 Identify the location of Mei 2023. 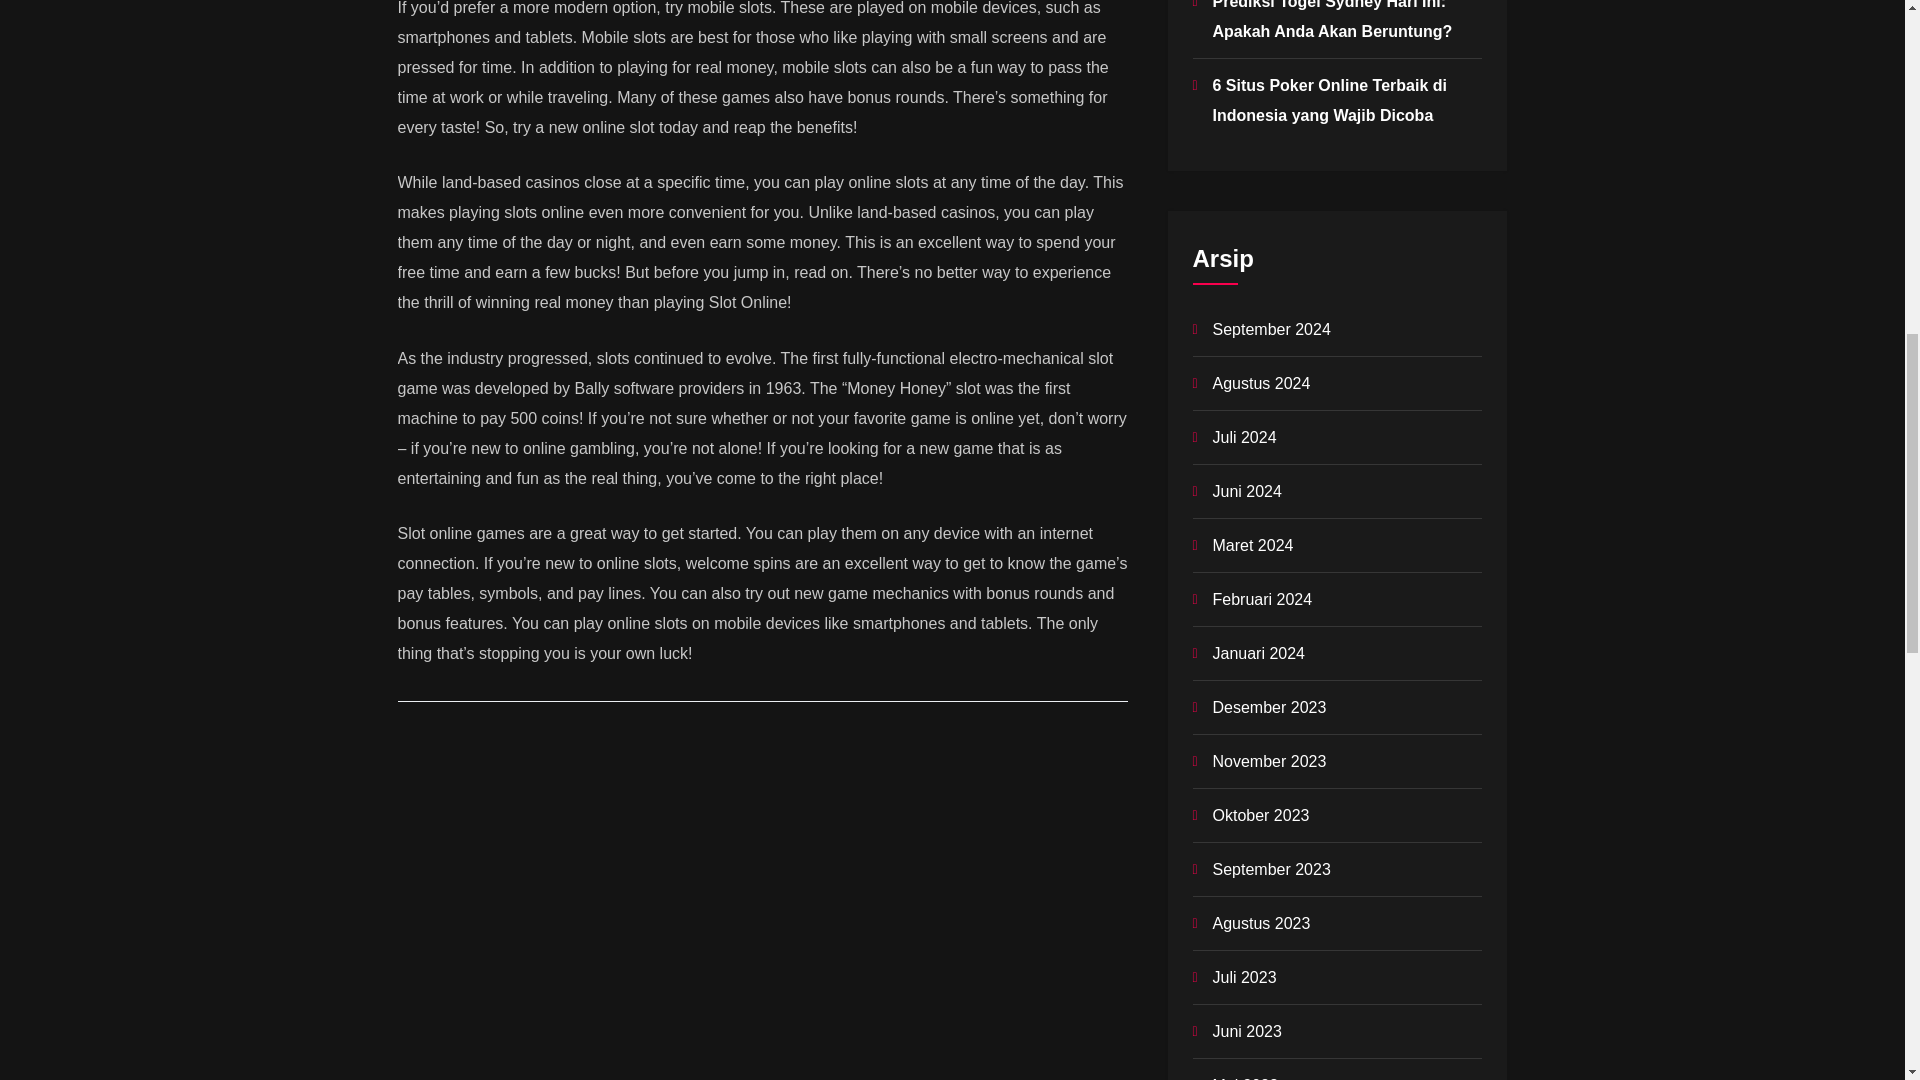
(1244, 1078).